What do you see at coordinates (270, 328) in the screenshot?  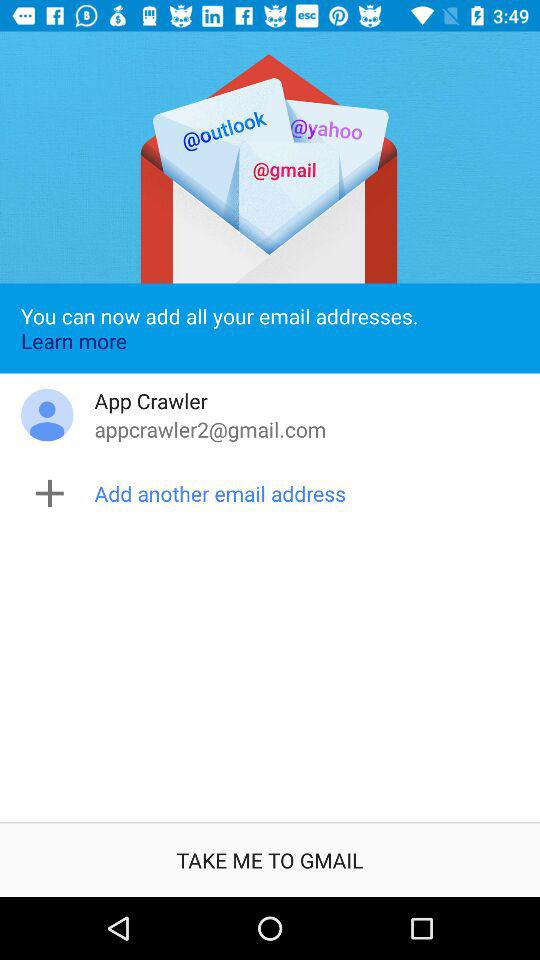 I see `jump until you can now` at bounding box center [270, 328].